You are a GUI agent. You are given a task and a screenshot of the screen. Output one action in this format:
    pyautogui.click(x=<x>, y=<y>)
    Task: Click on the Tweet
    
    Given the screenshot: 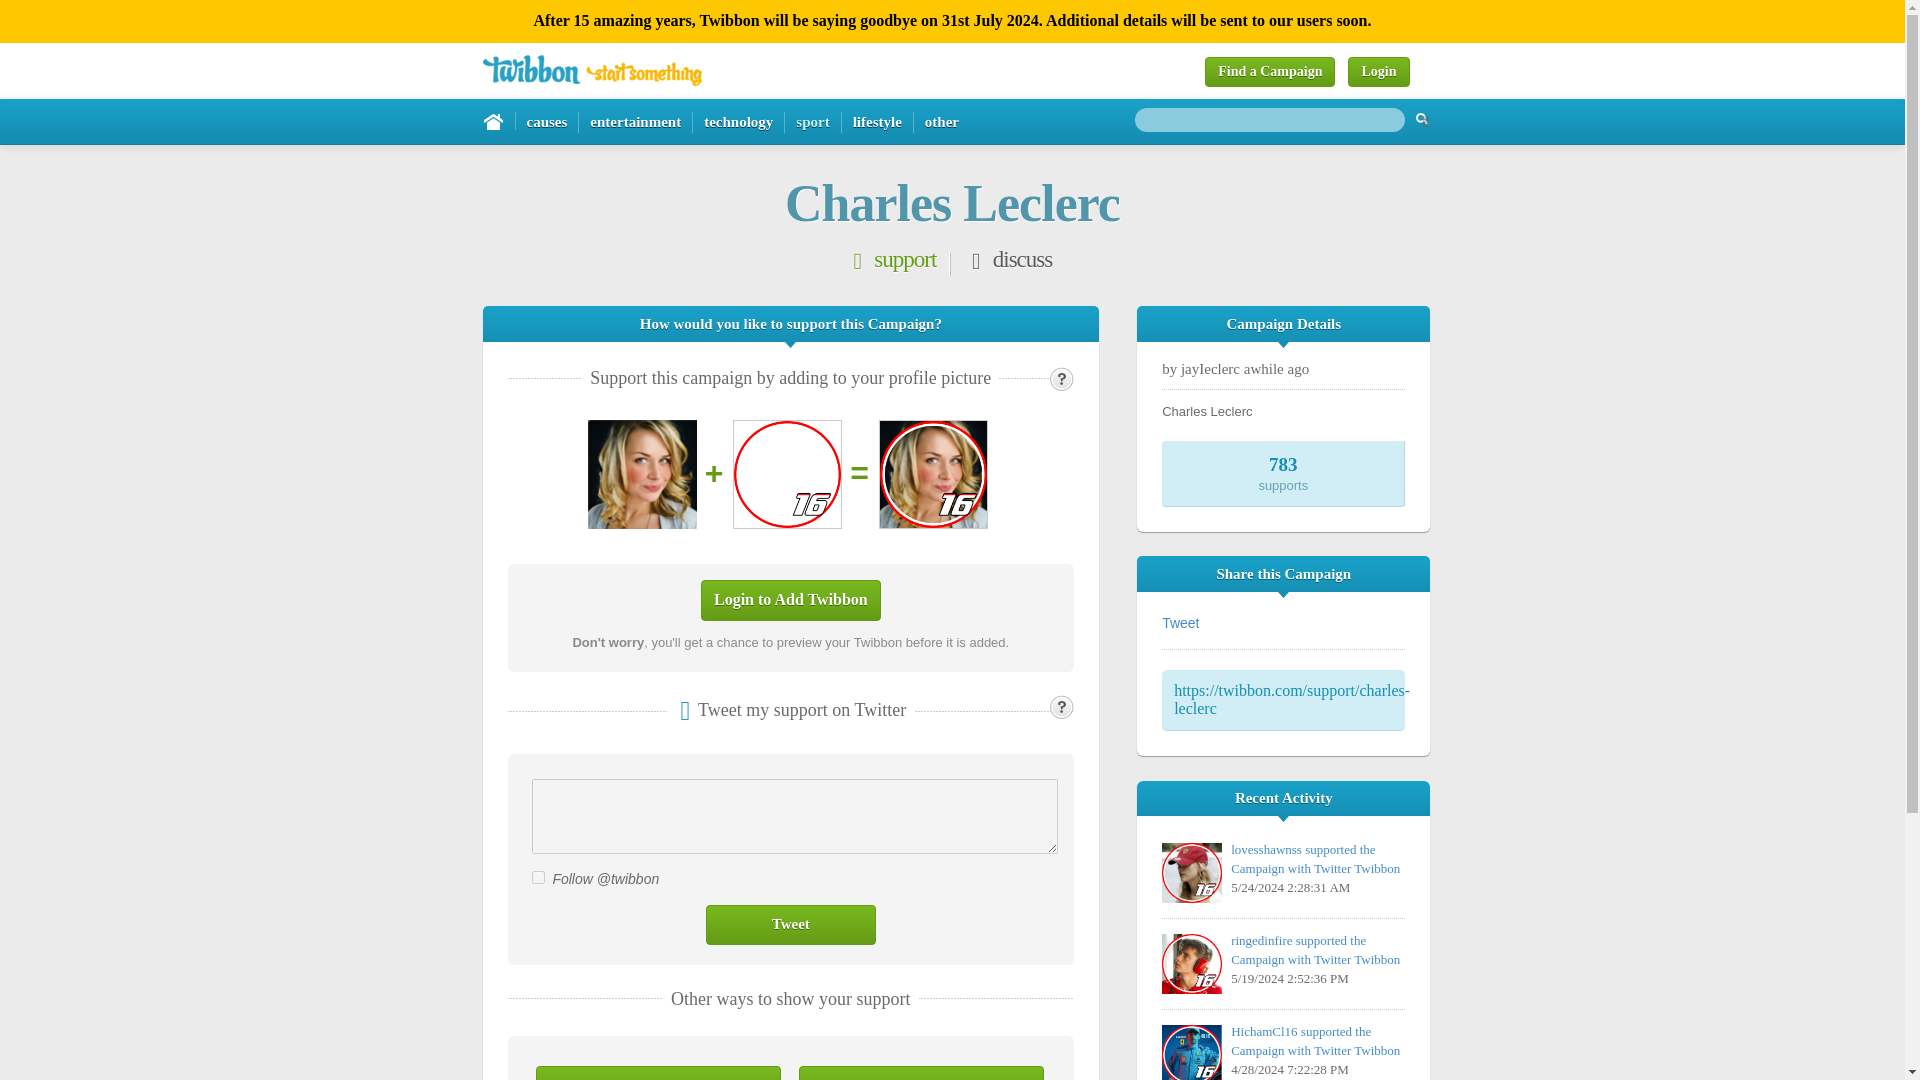 What is the action you would take?
    pyautogui.click(x=790, y=924)
    